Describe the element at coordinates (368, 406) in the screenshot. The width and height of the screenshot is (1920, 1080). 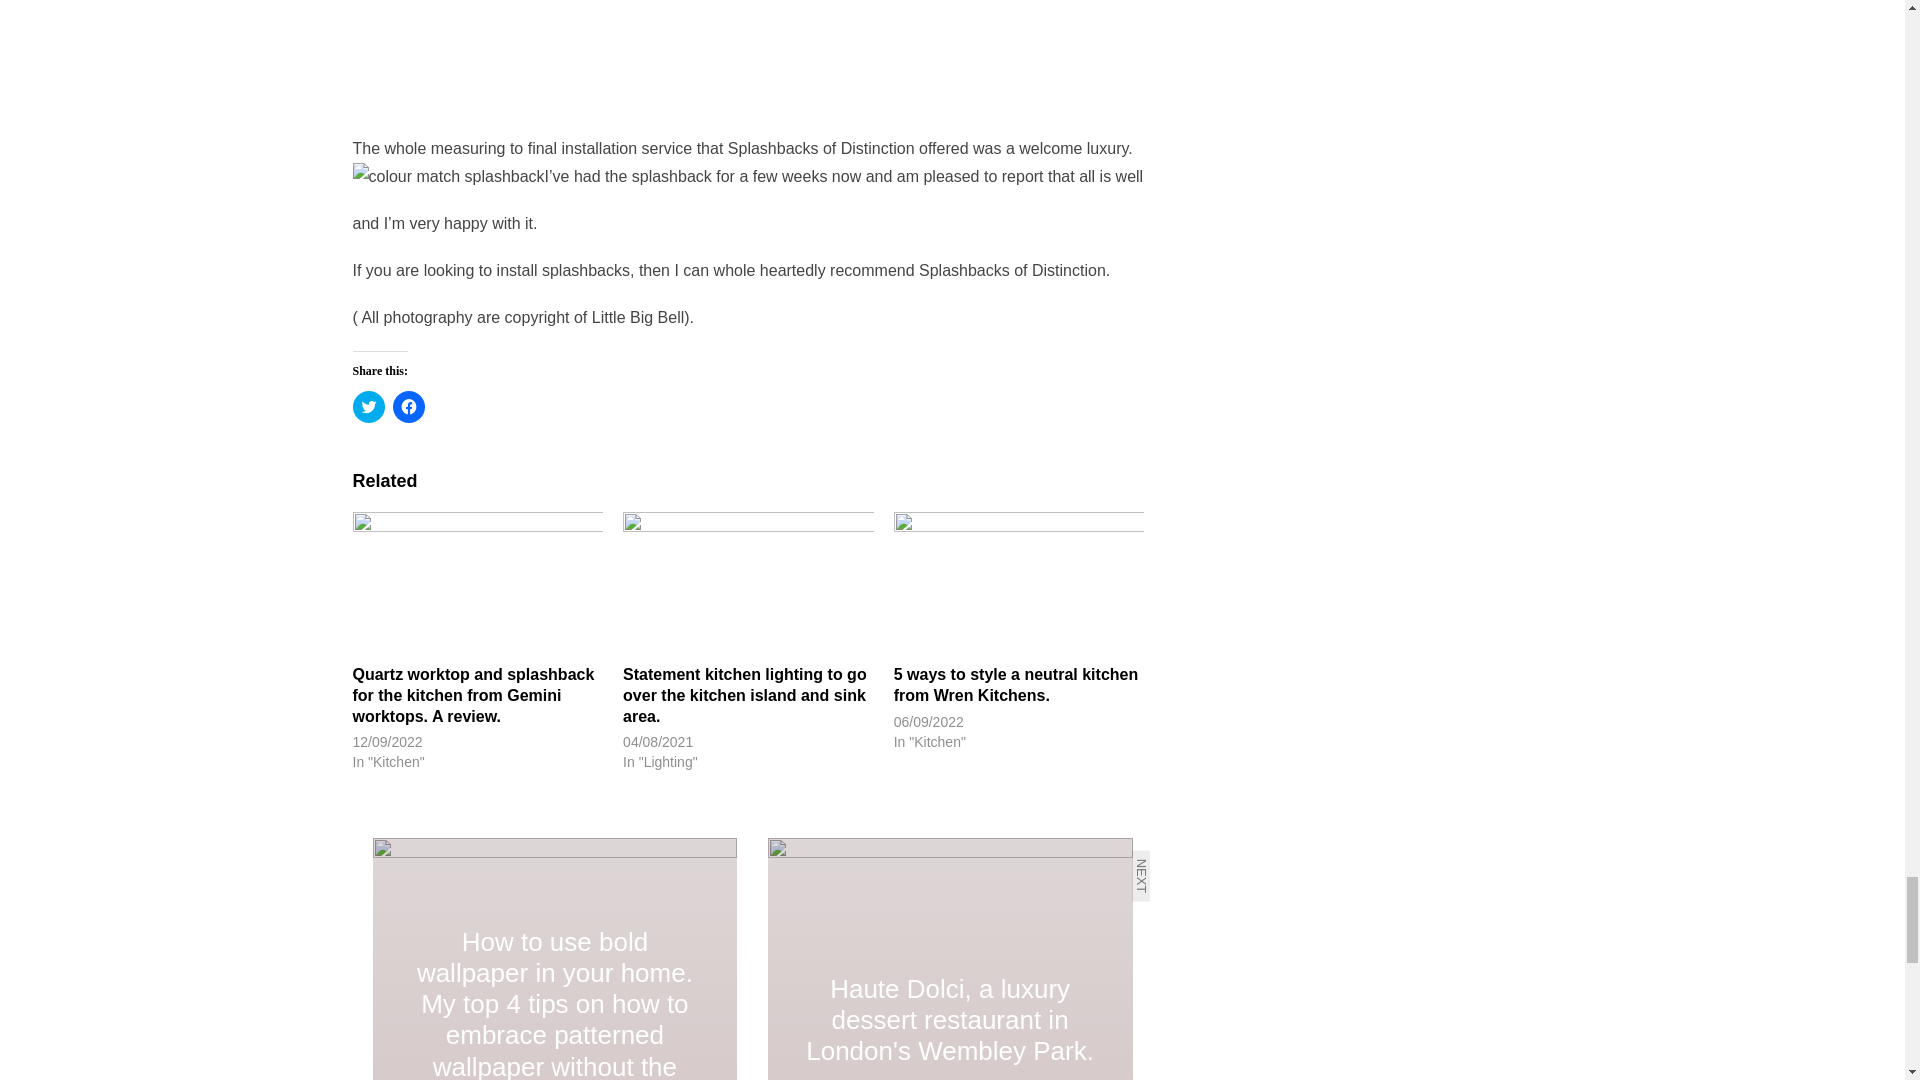
I see `Click to share on Twitter` at that location.